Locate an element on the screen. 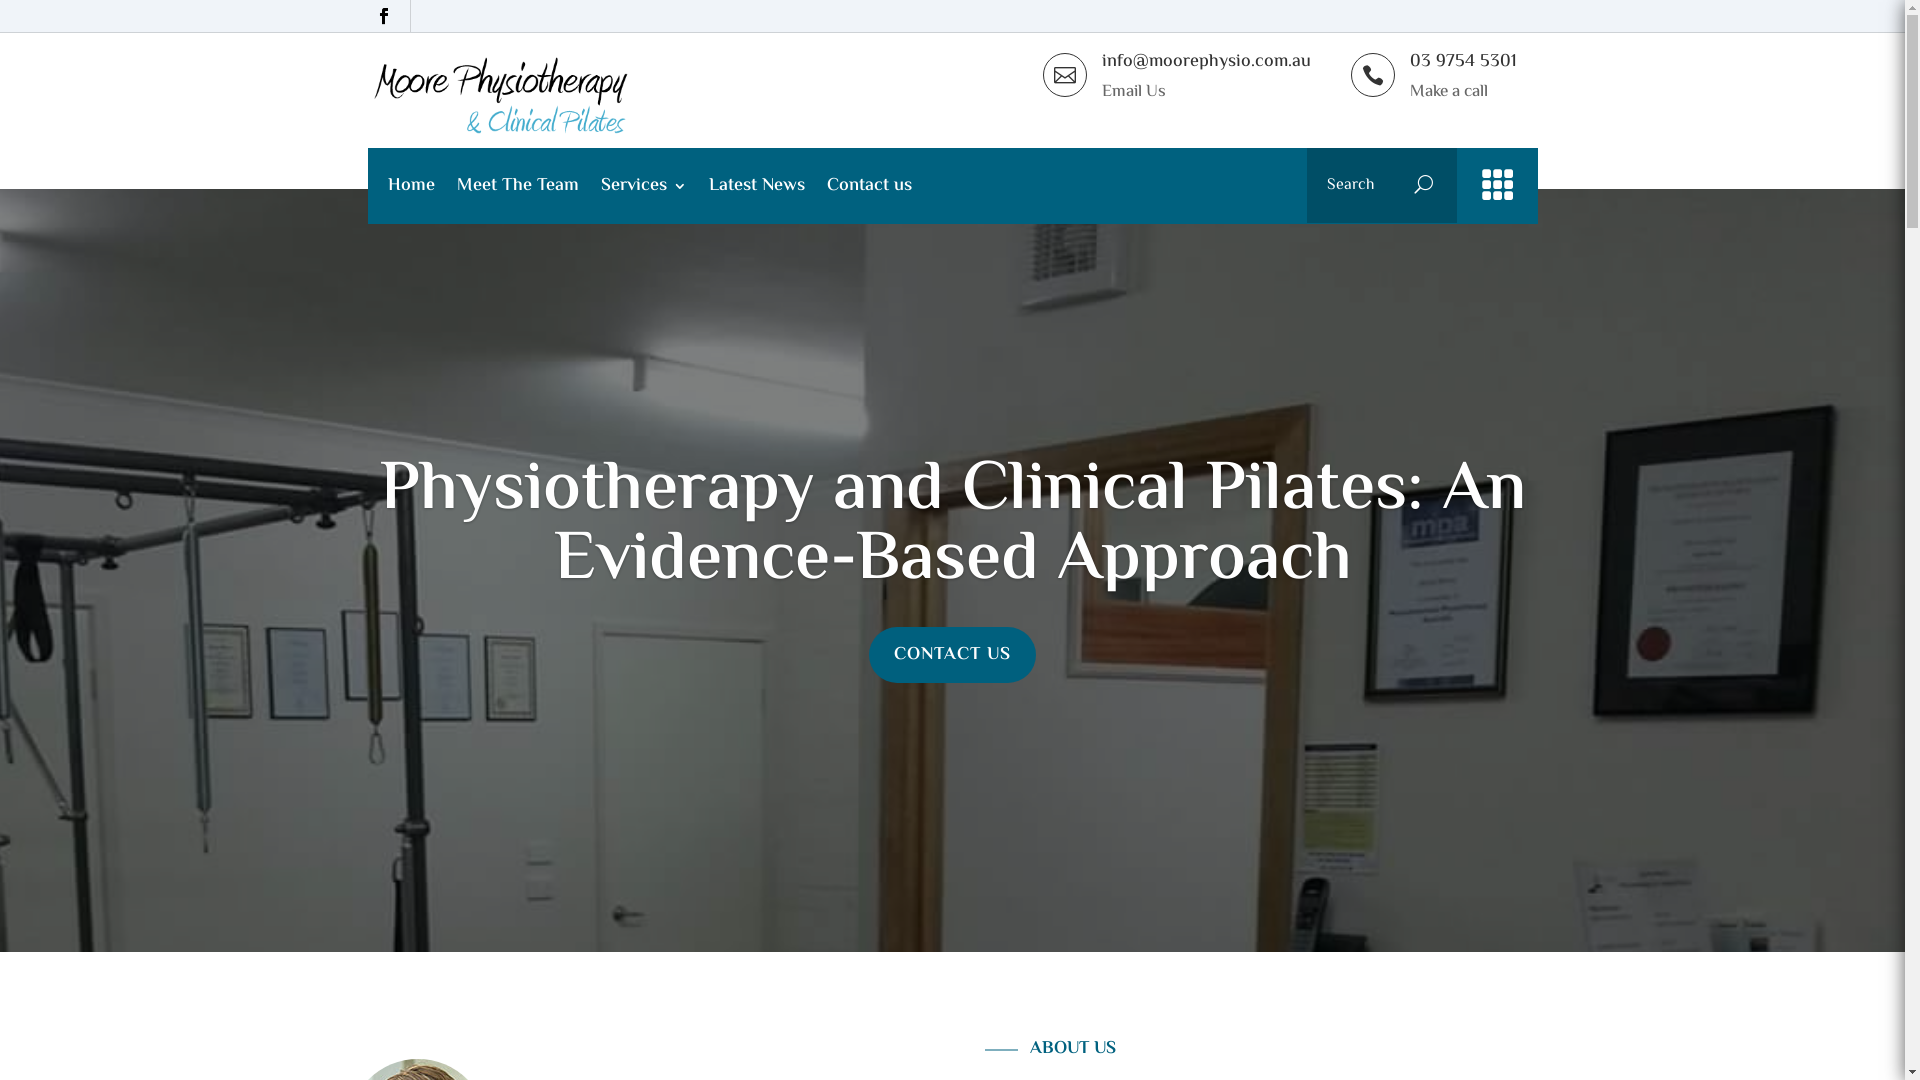 The width and height of the screenshot is (1920, 1080). Latest News is located at coordinates (756, 190).